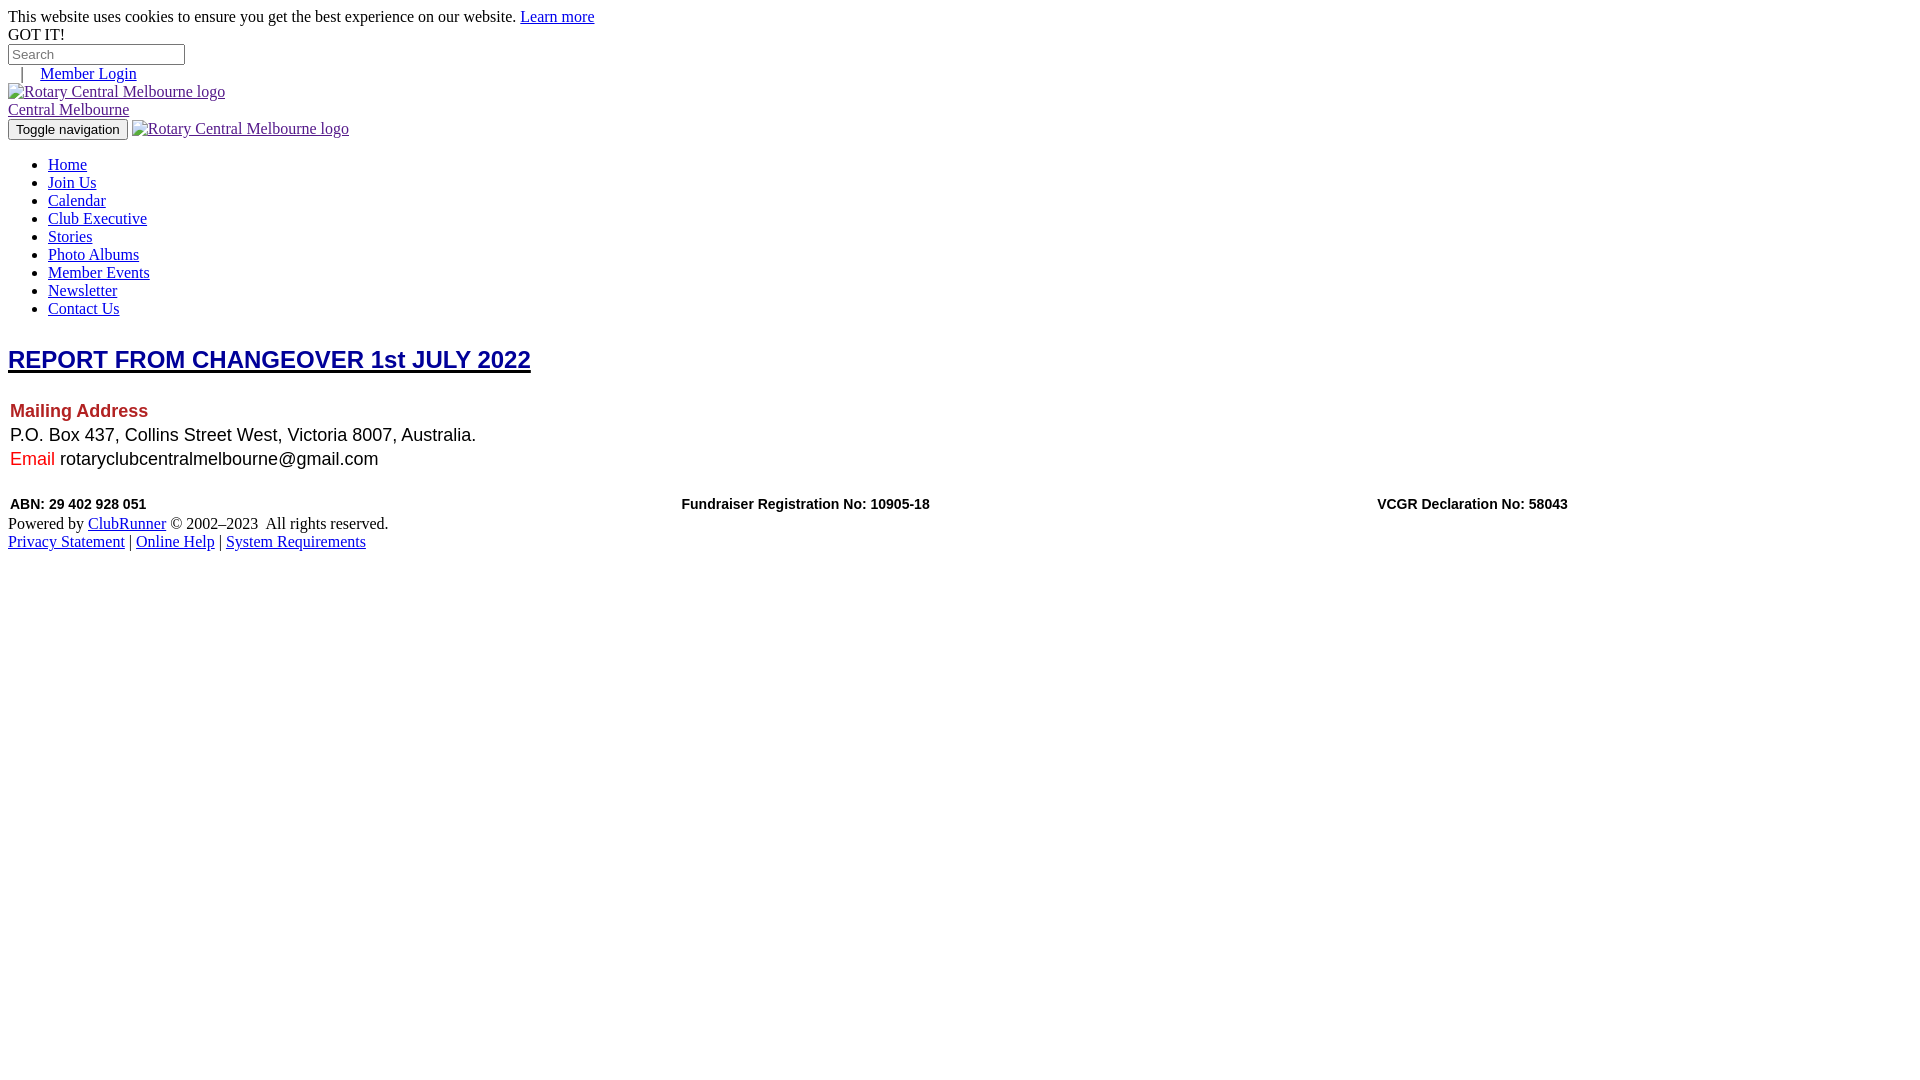 This screenshot has height=1080, width=1920. I want to click on Toggle navigation, so click(68, 130).